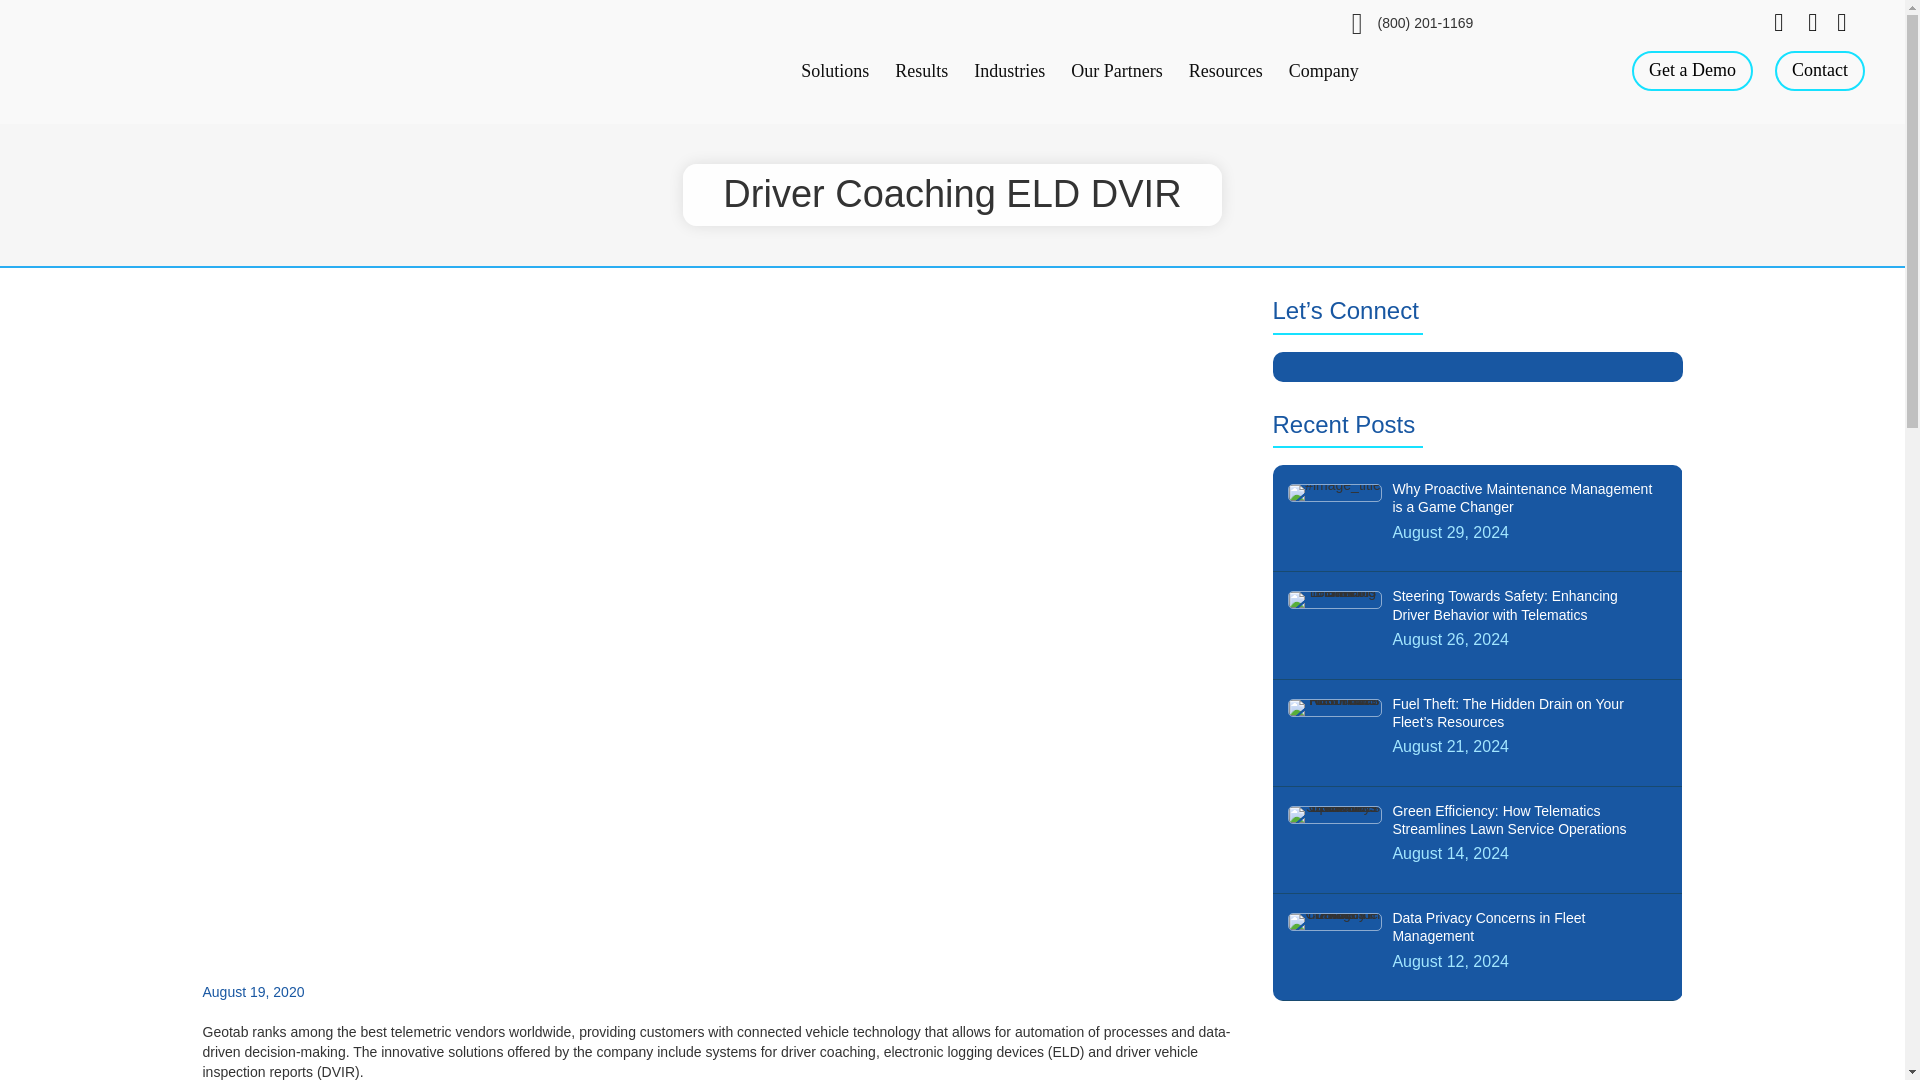 The height and width of the screenshot is (1080, 1920). What do you see at coordinates (149, 63) in the screenshot?
I see `EnVue Telematics` at bounding box center [149, 63].